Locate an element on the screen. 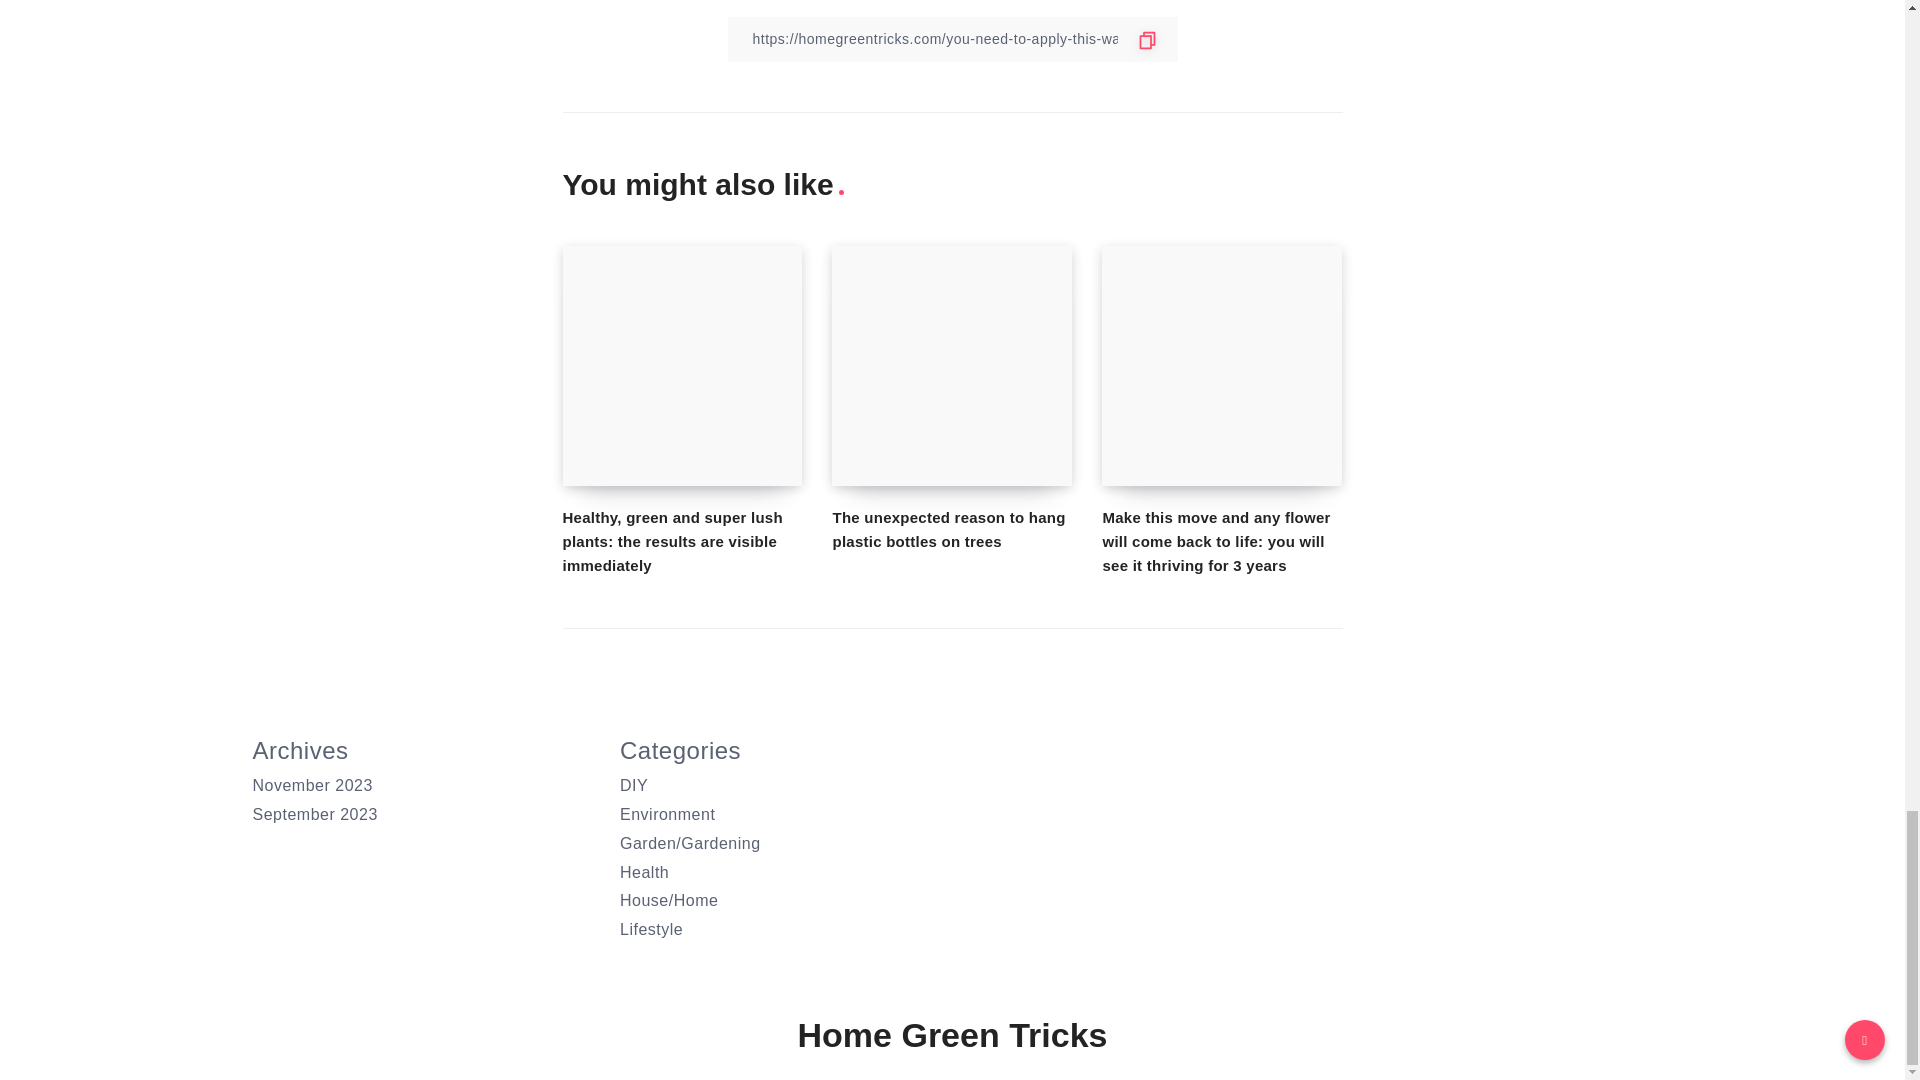  September 2023 is located at coordinates (314, 814).